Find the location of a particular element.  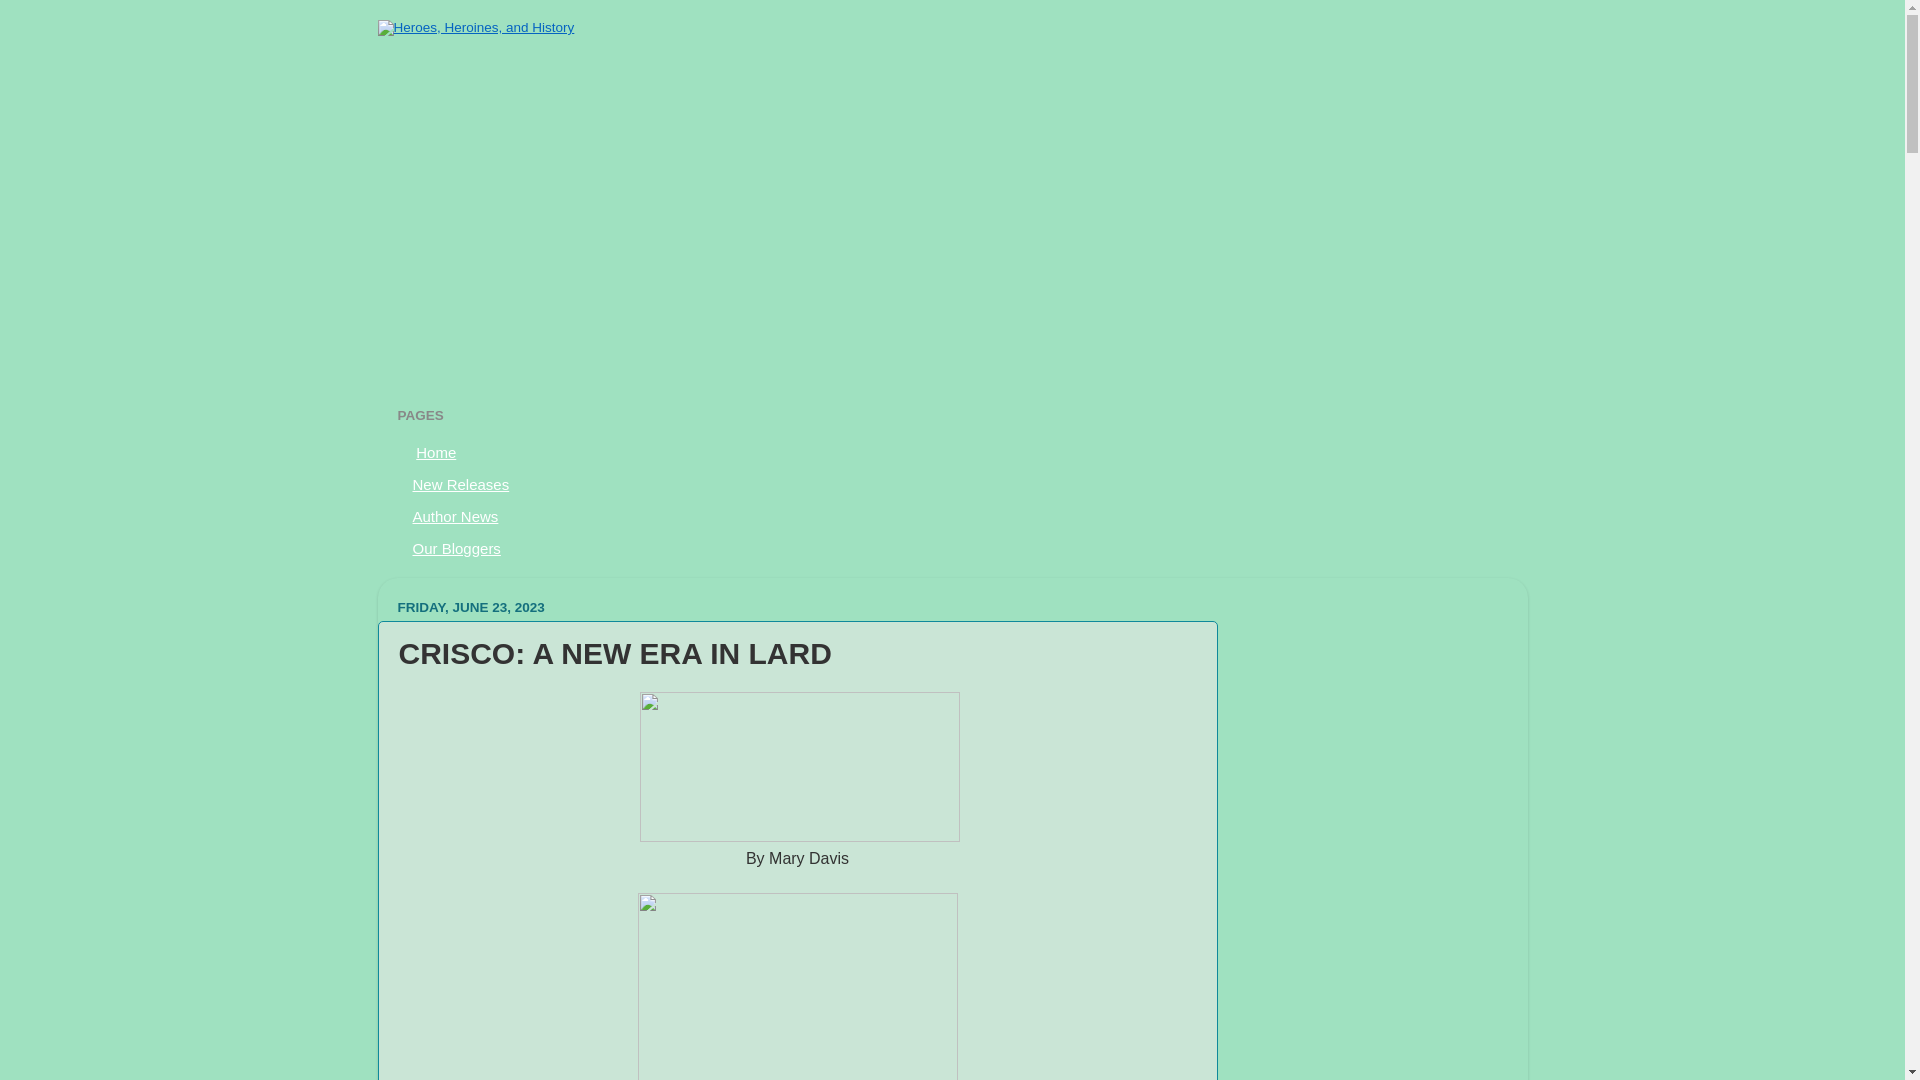

Our Bloggers is located at coordinates (456, 548).